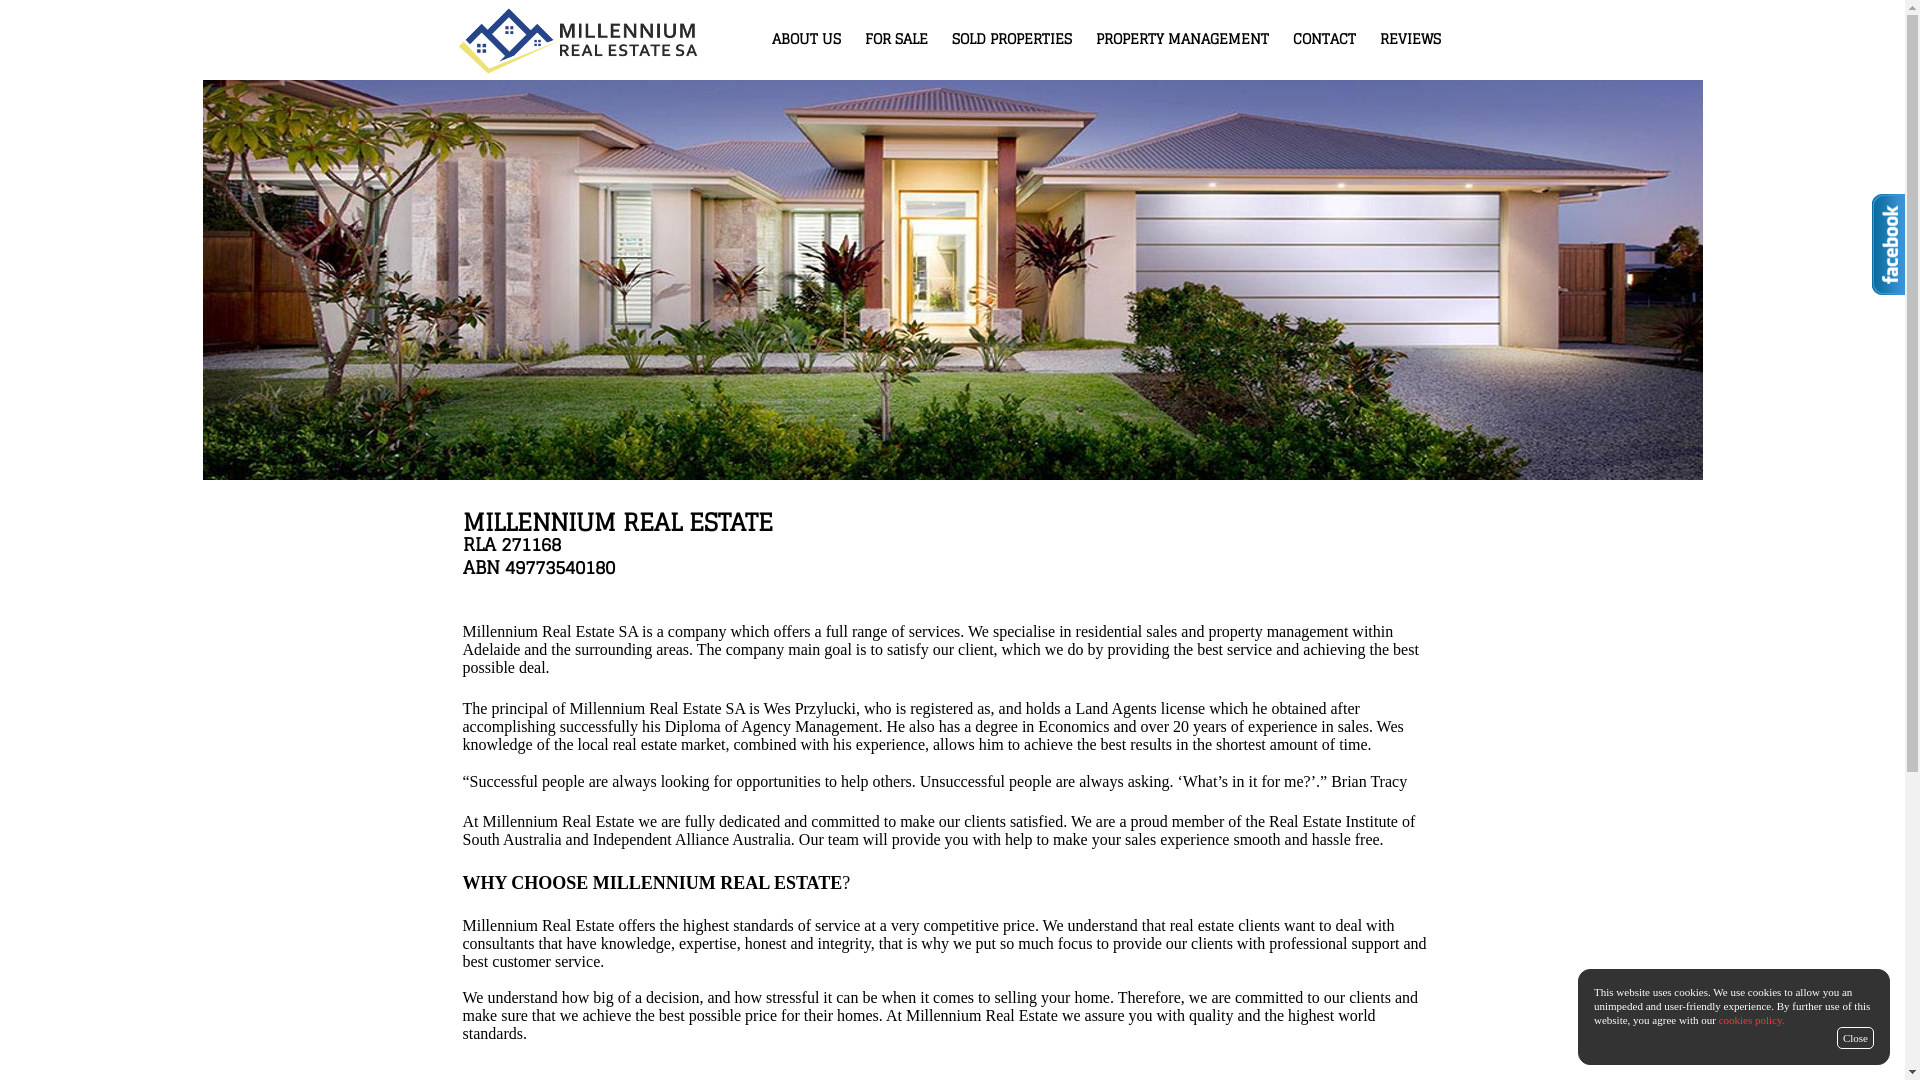  I want to click on FOR SALE, so click(896, 38).